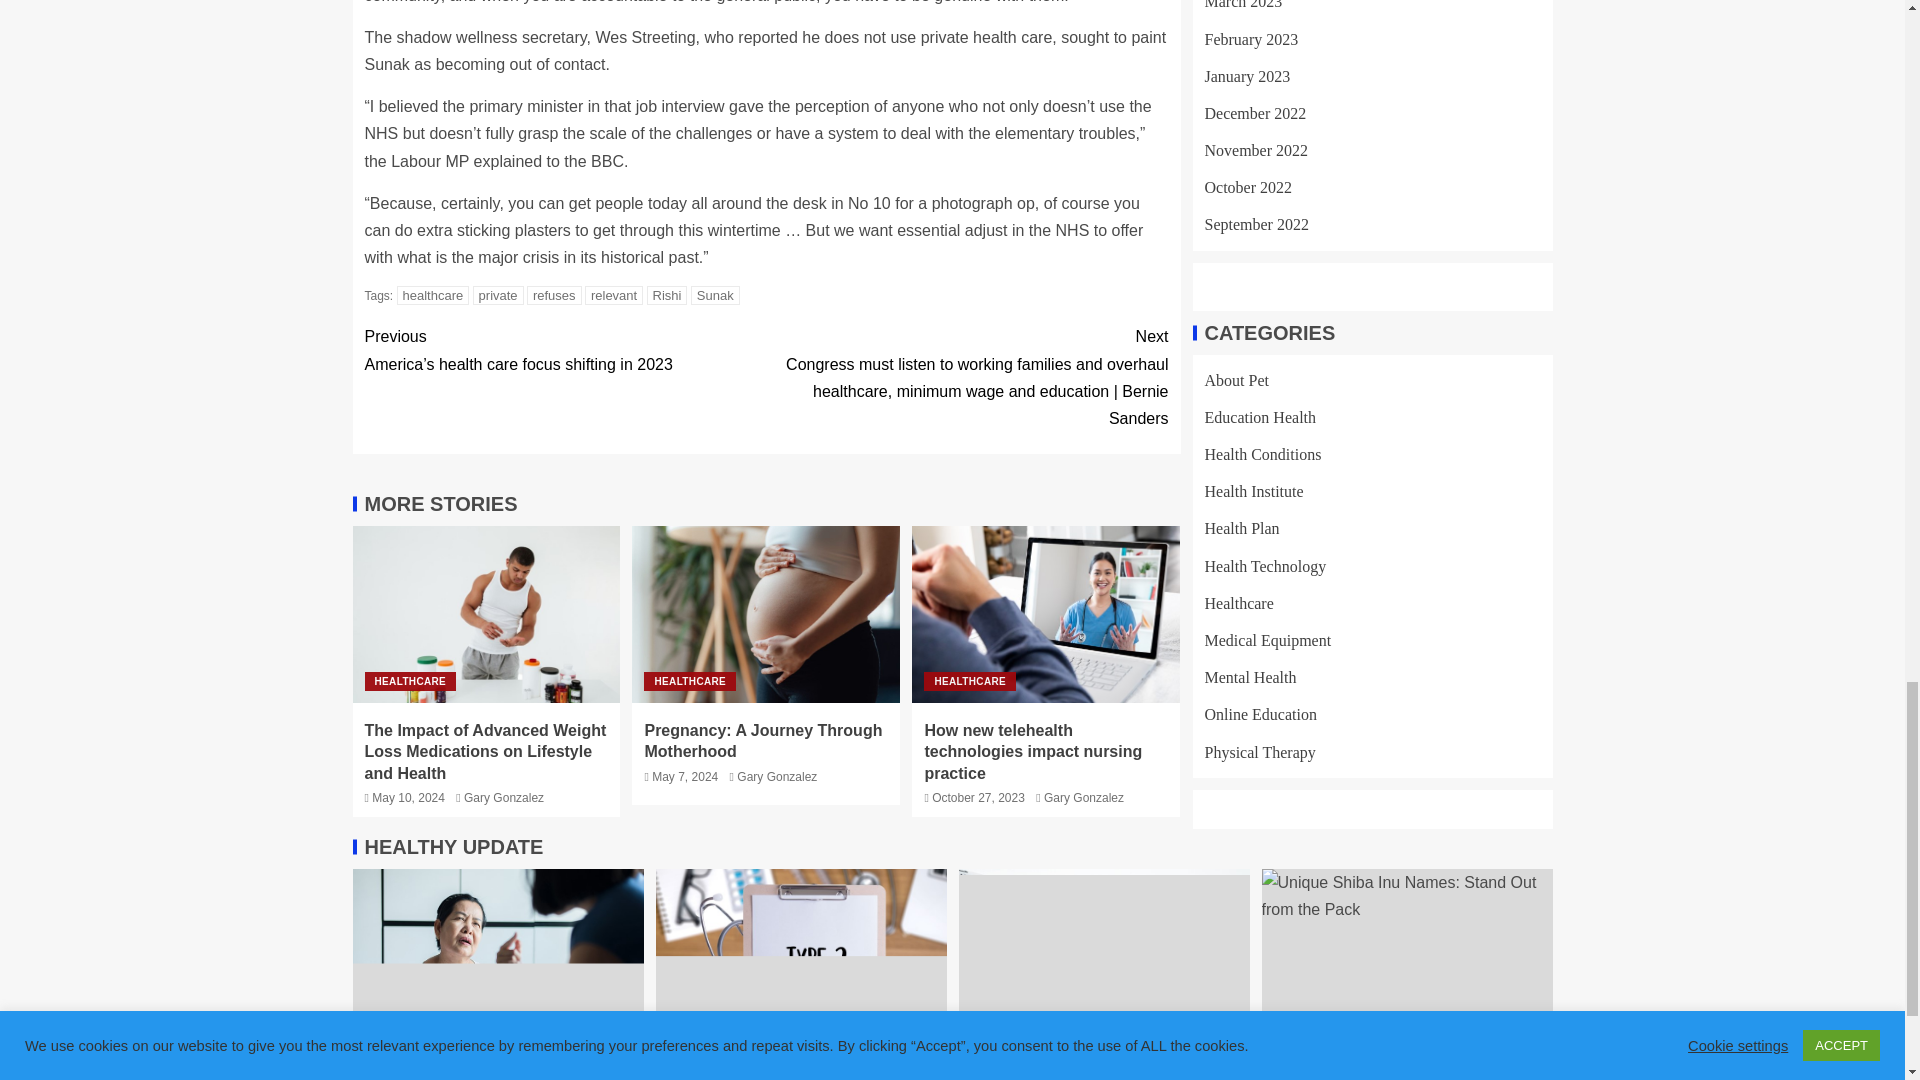  Describe the element at coordinates (1046, 614) in the screenshot. I see `How new telehealth technologies impact nursing practice` at that location.